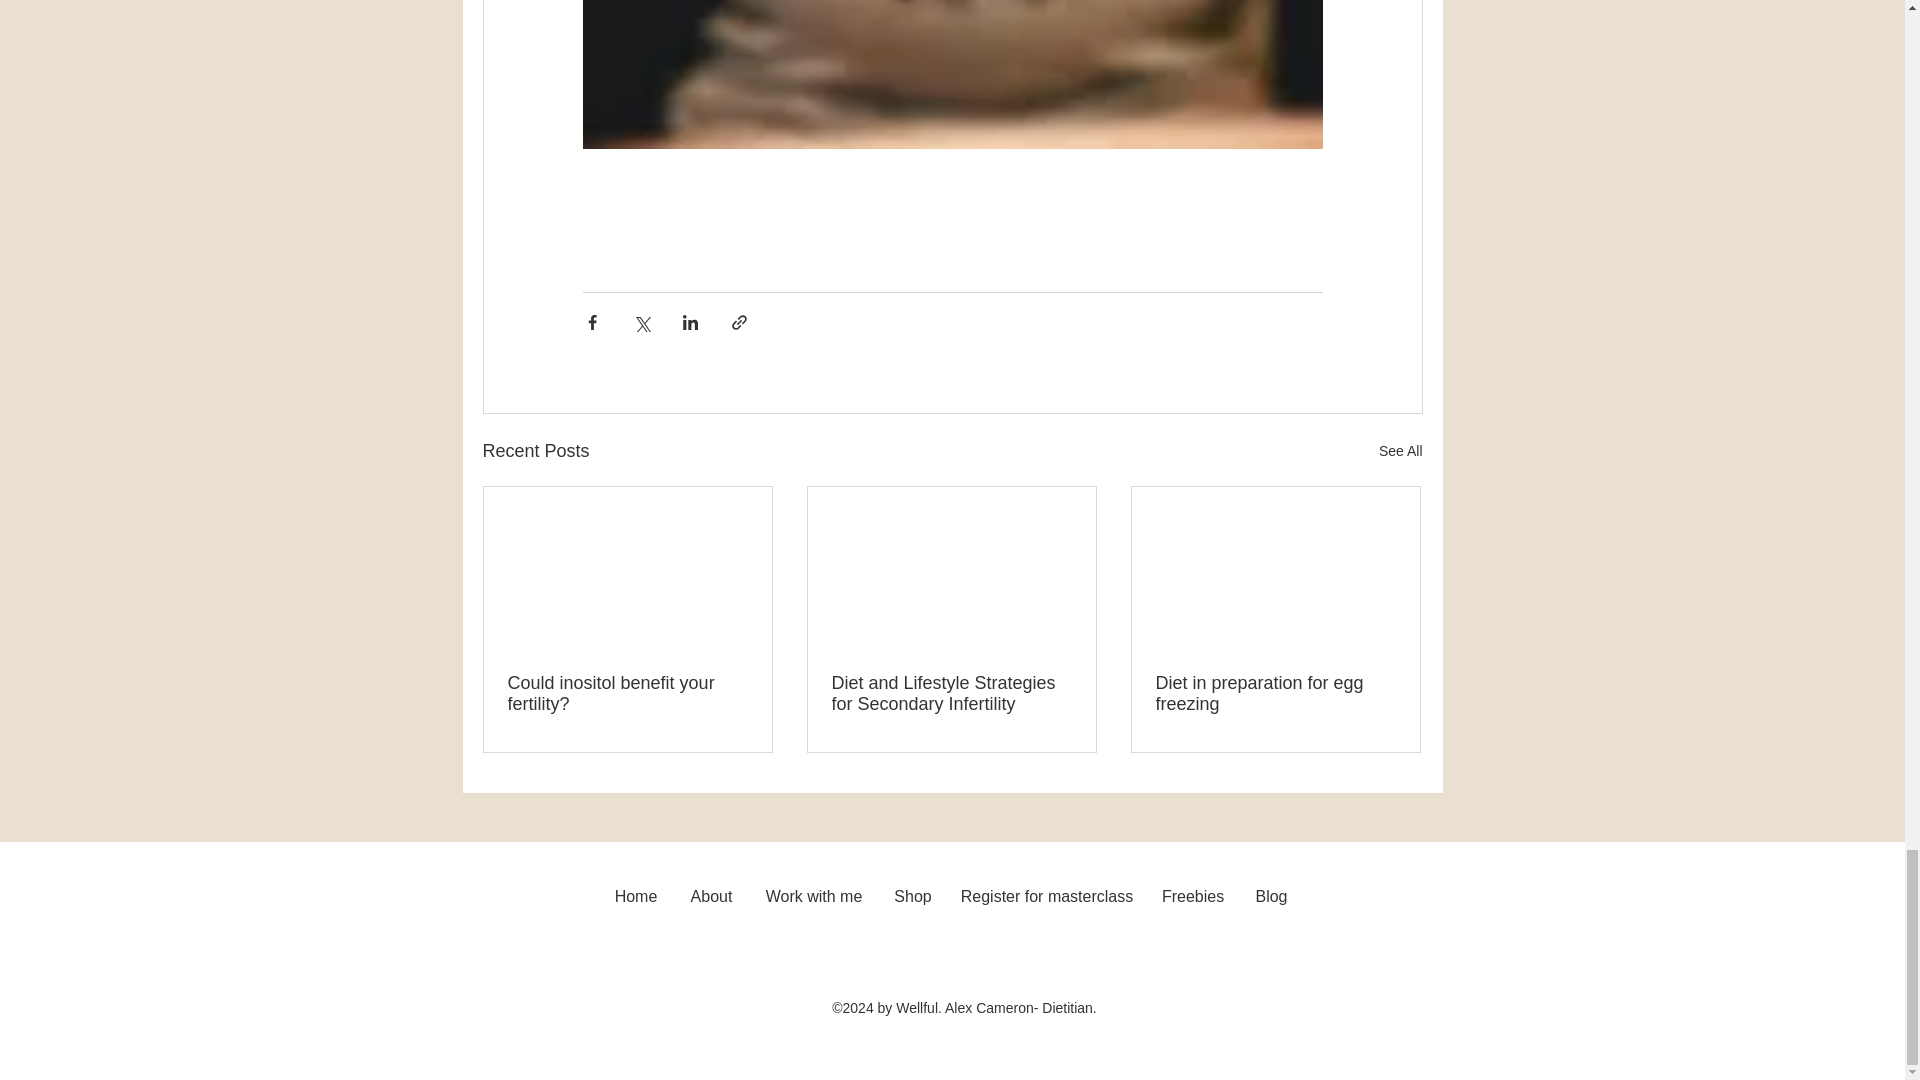  Describe the element at coordinates (635, 896) in the screenshot. I see `Home` at that location.